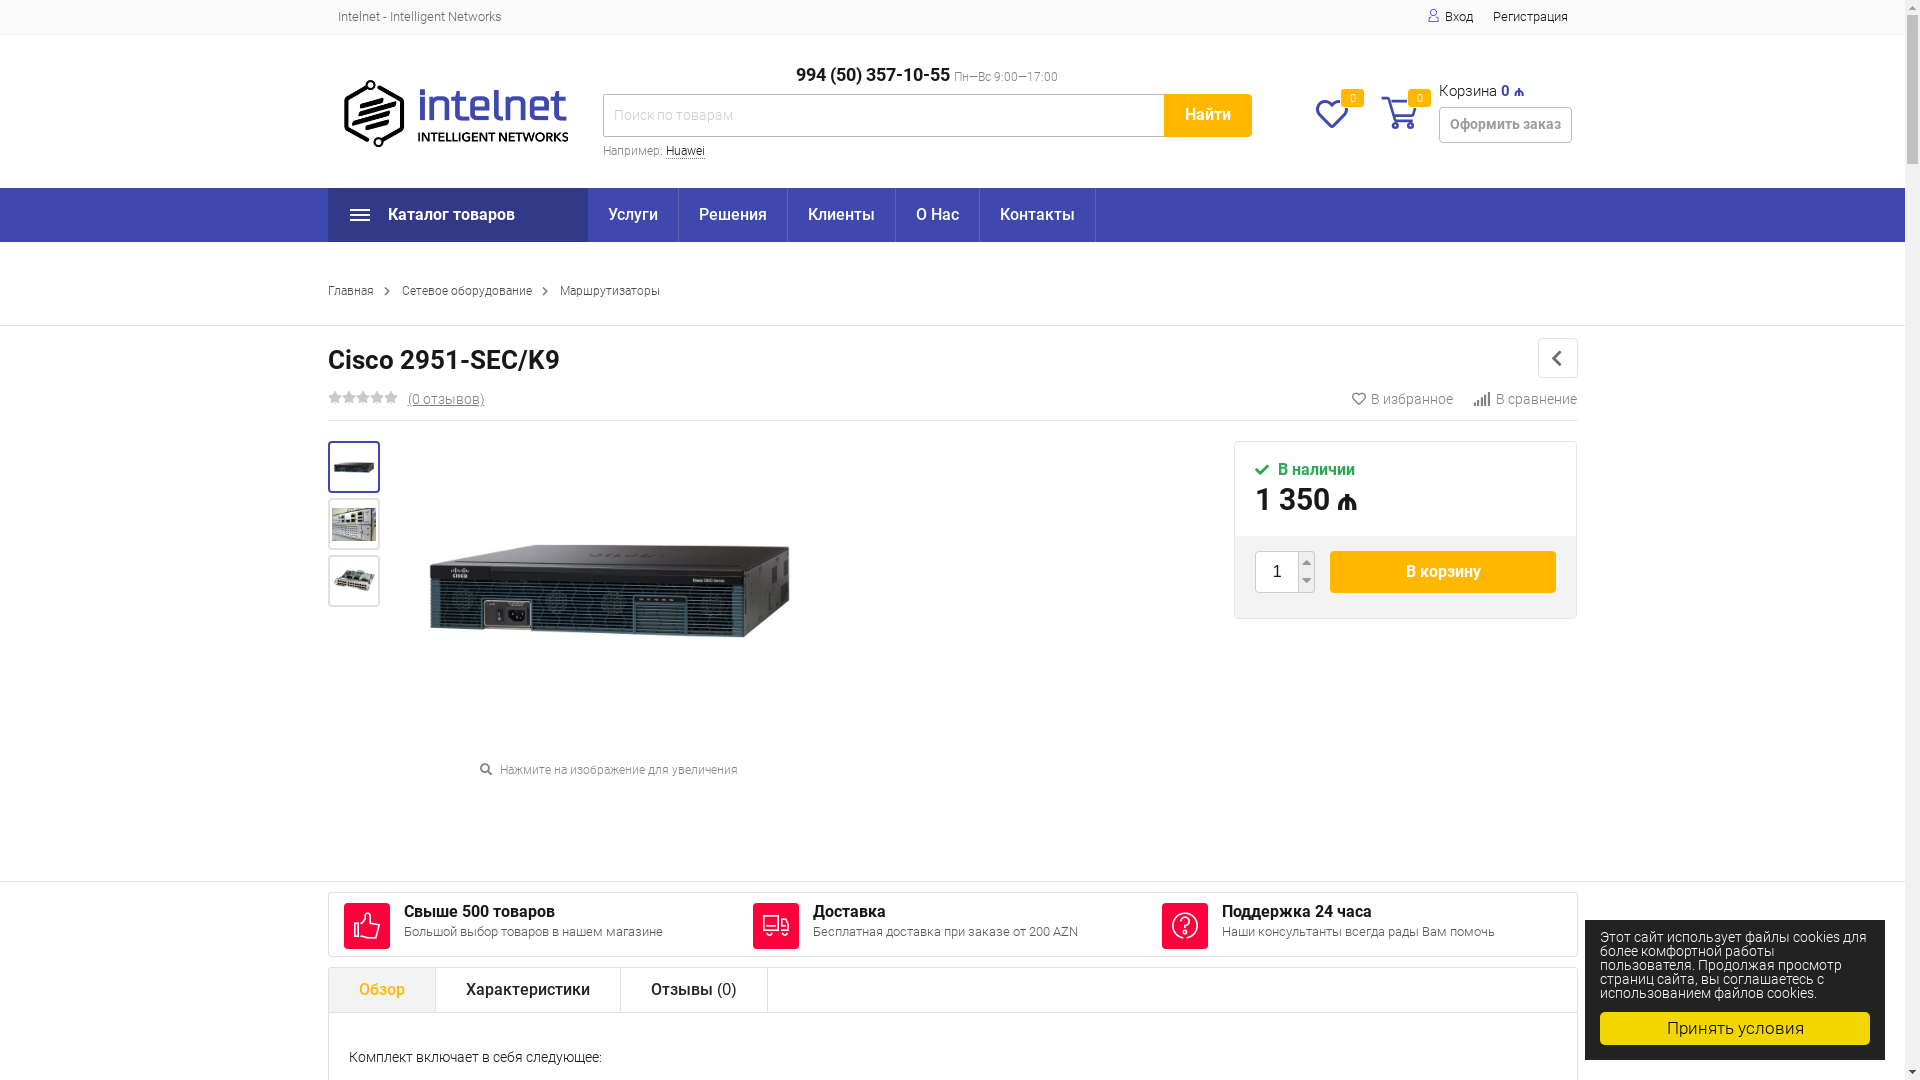 This screenshot has height=1080, width=1920. What do you see at coordinates (354, 466) in the screenshot?
I see `Cisco 2951-SEC/K9` at bounding box center [354, 466].